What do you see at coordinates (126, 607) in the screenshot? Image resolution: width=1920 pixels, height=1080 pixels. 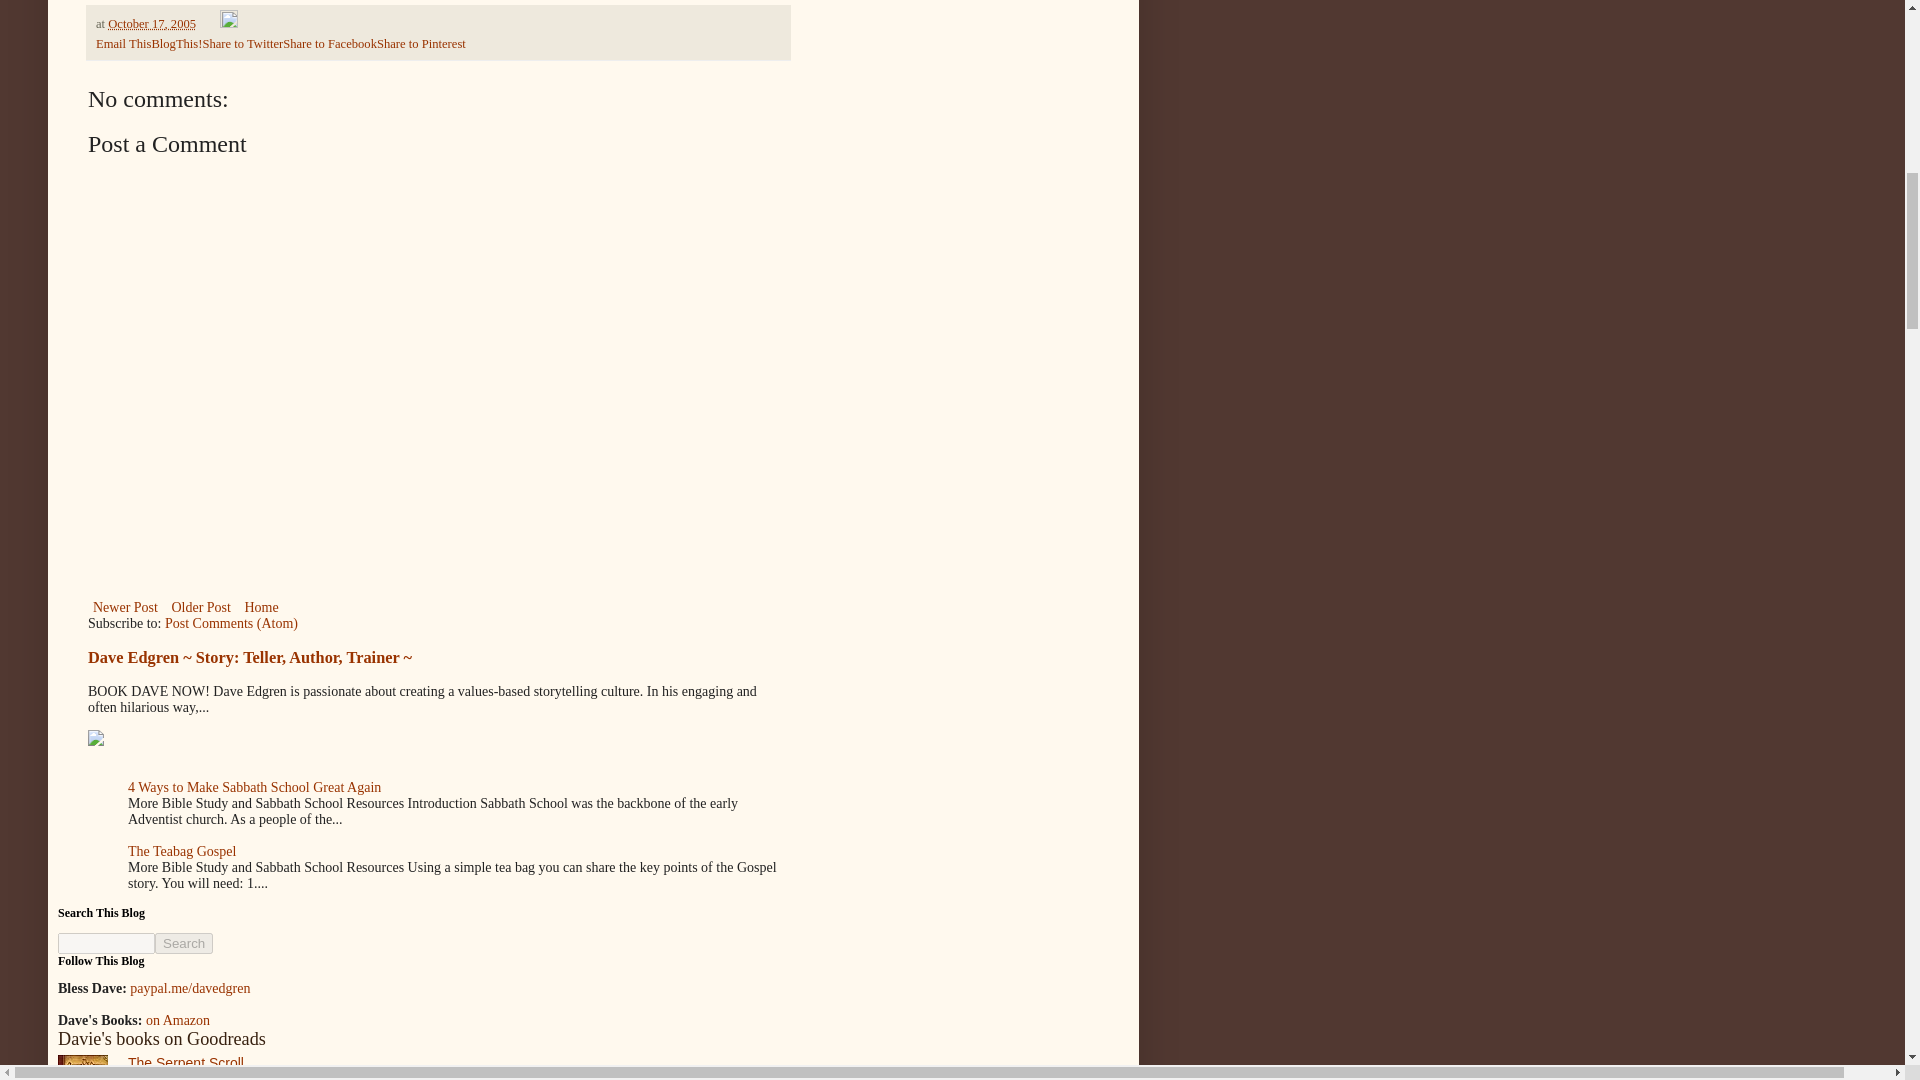 I see `Newer Post` at bounding box center [126, 607].